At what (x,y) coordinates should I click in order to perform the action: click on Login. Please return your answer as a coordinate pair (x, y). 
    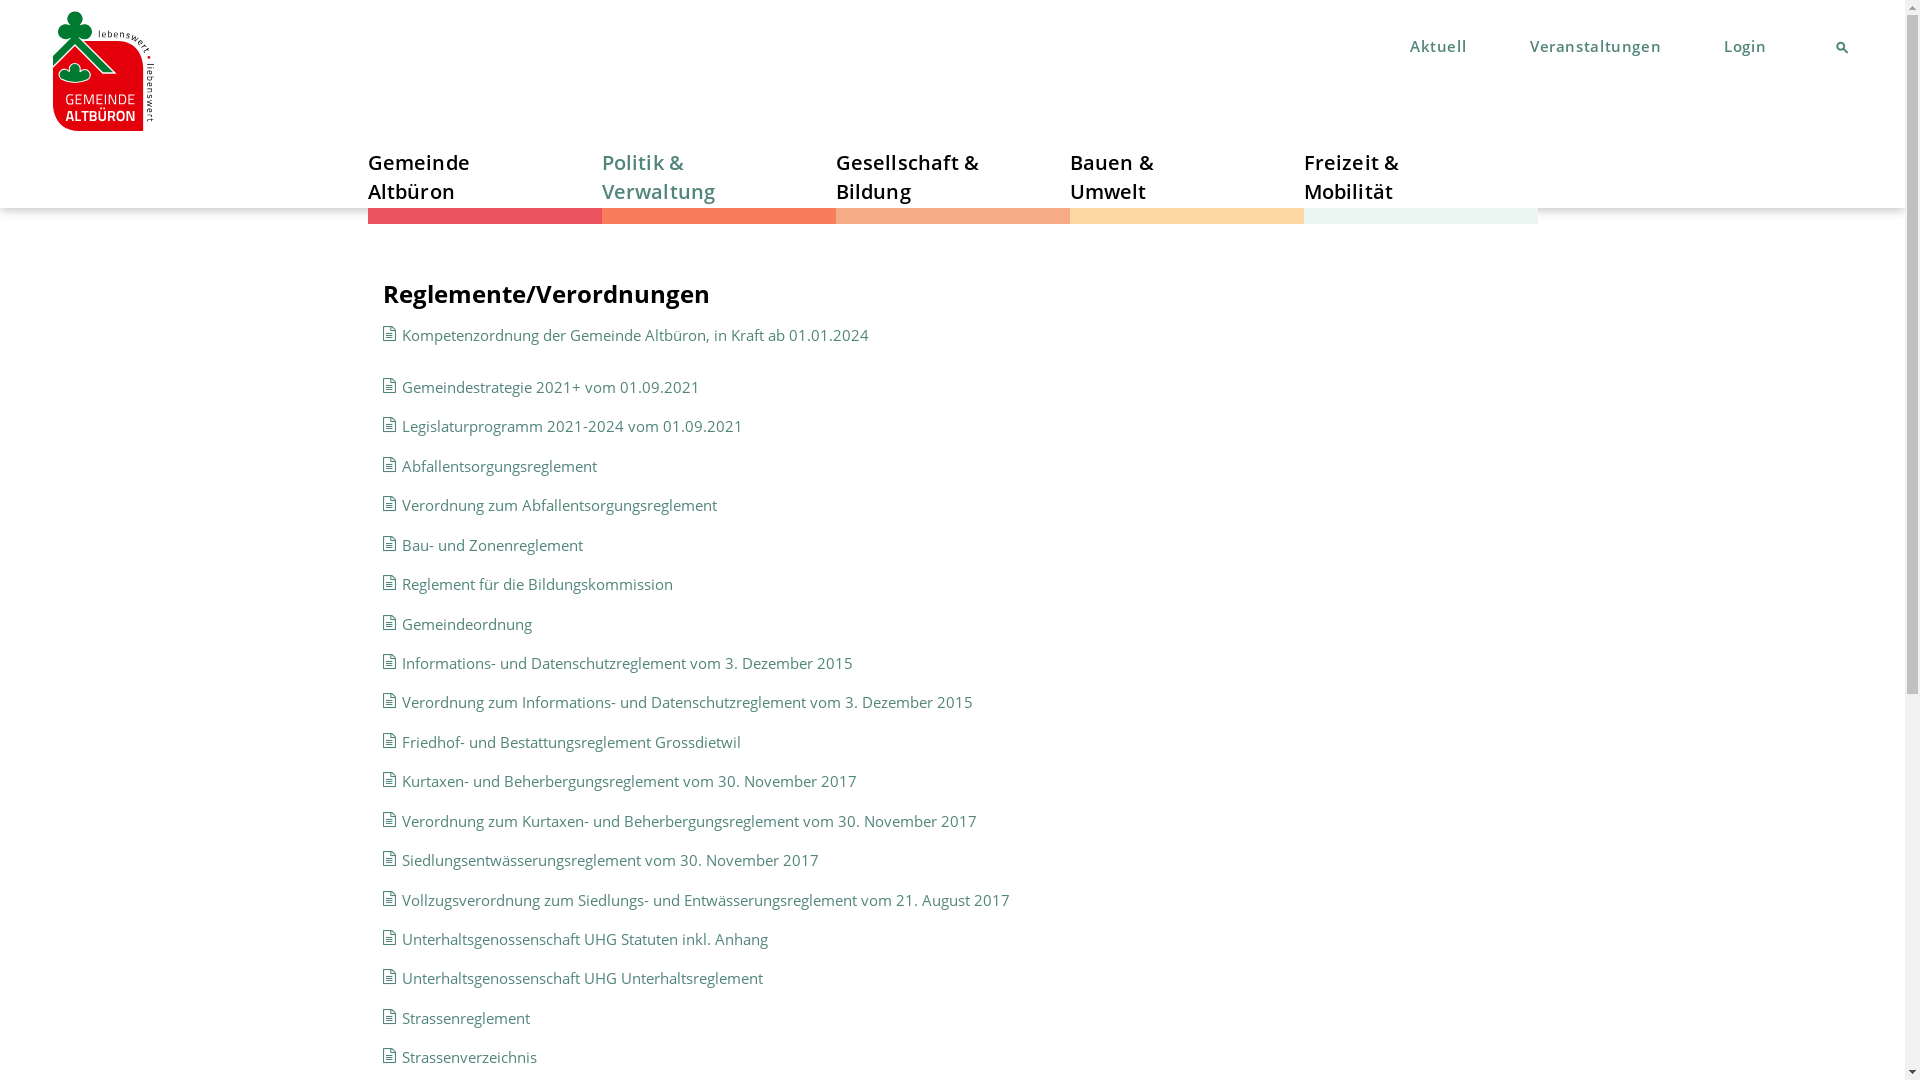
    Looking at the image, I should click on (1745, 46).